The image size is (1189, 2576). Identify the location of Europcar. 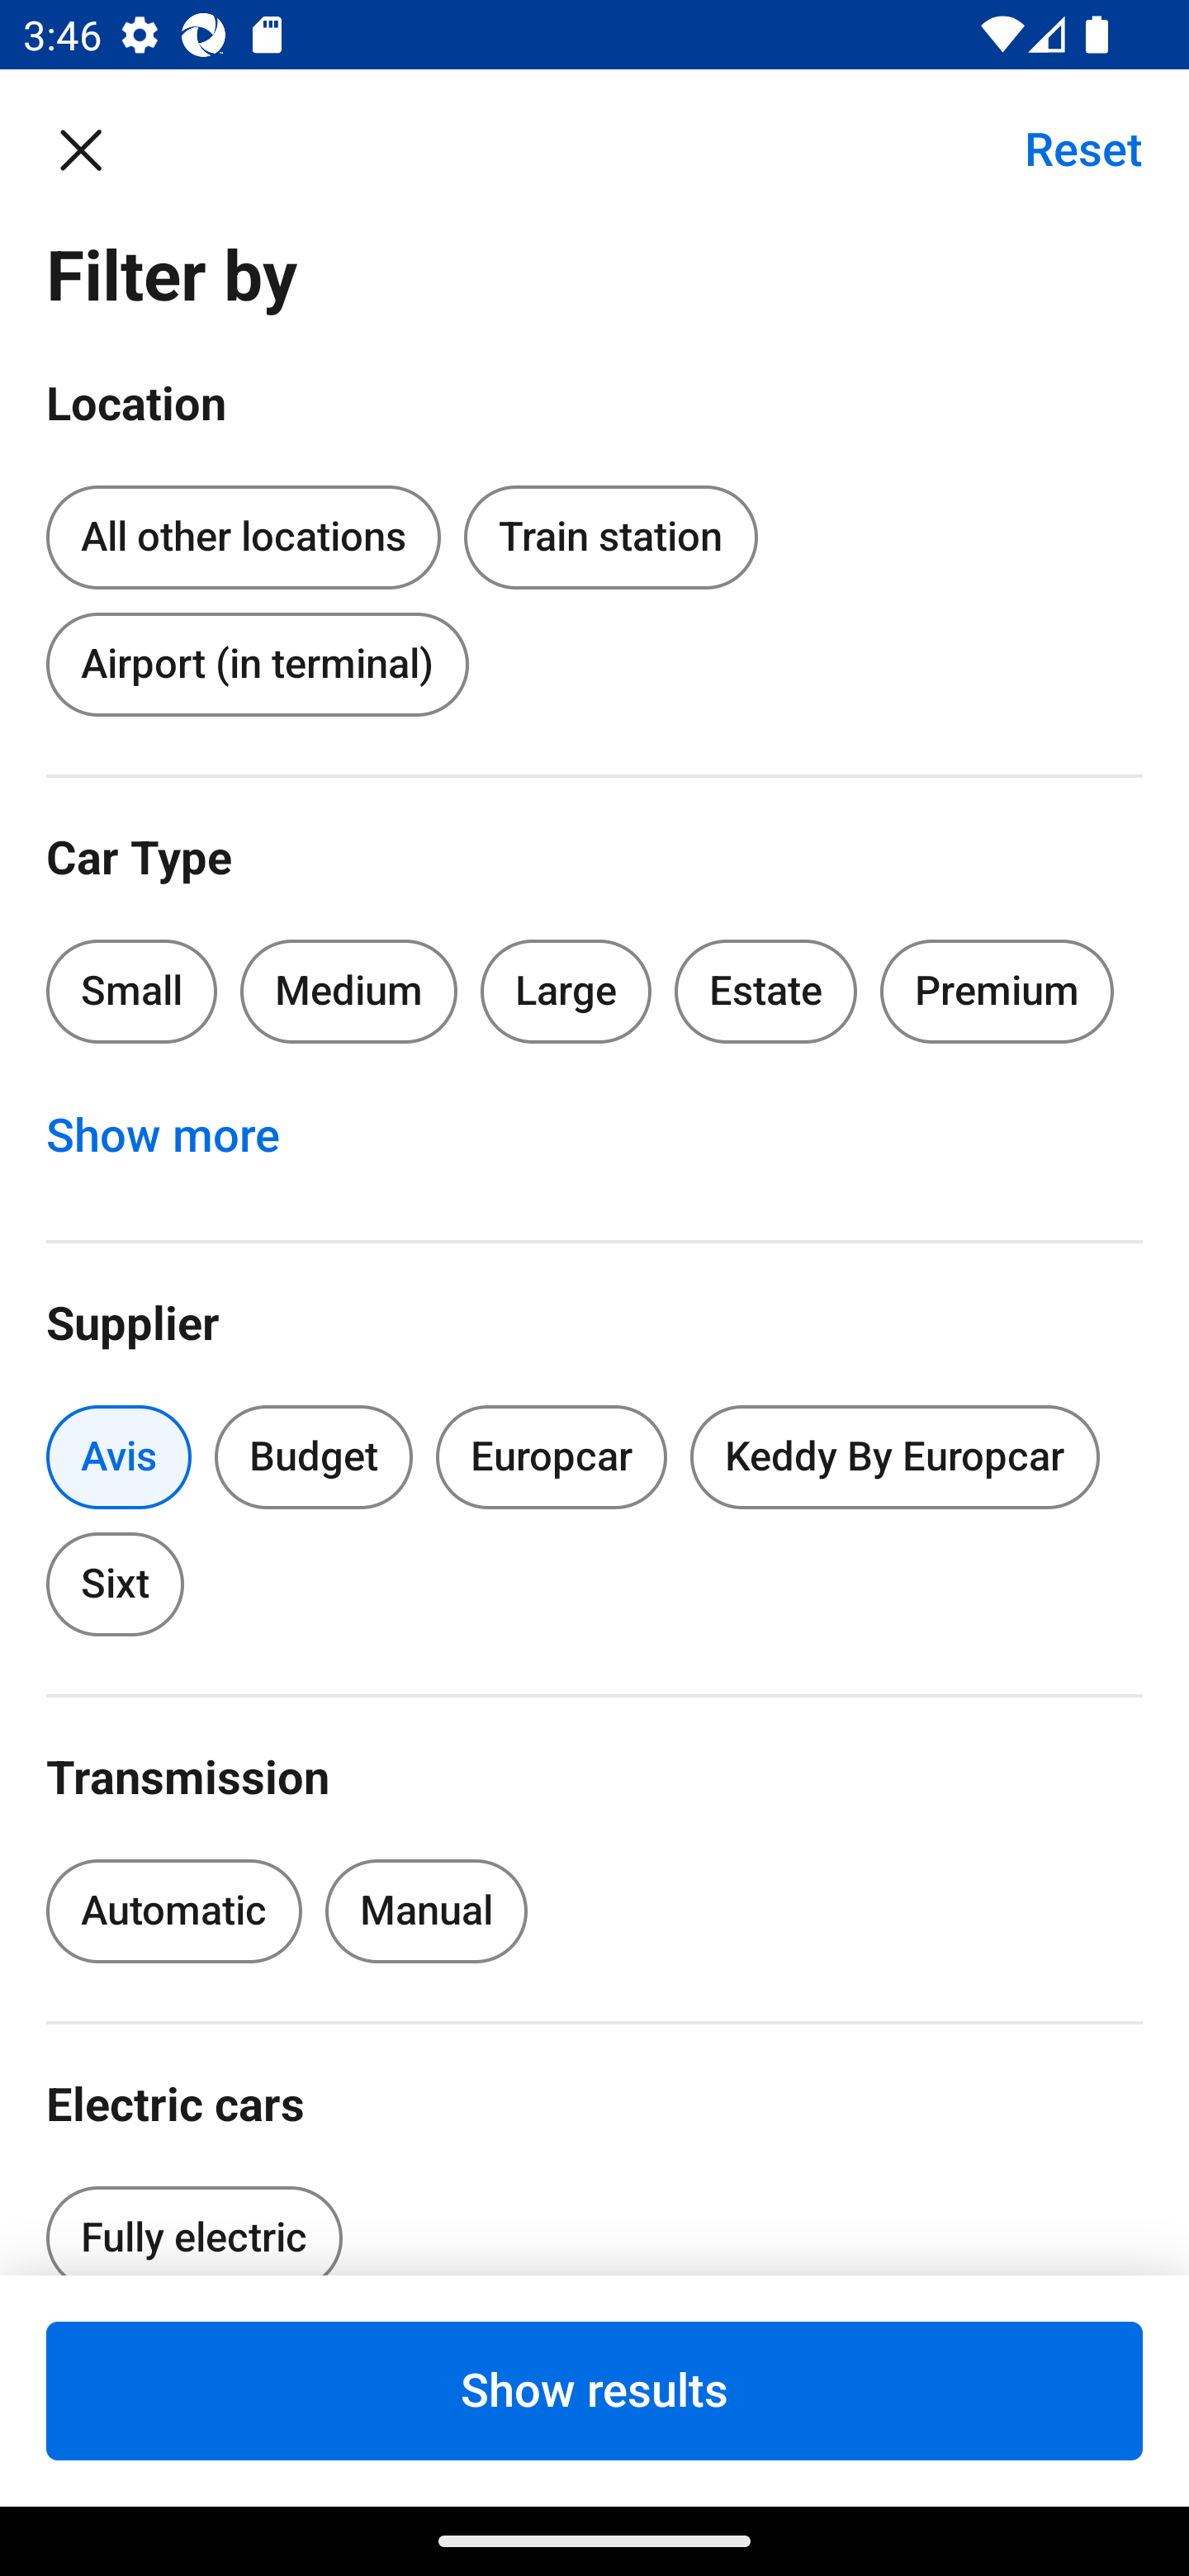
(552, 1458).